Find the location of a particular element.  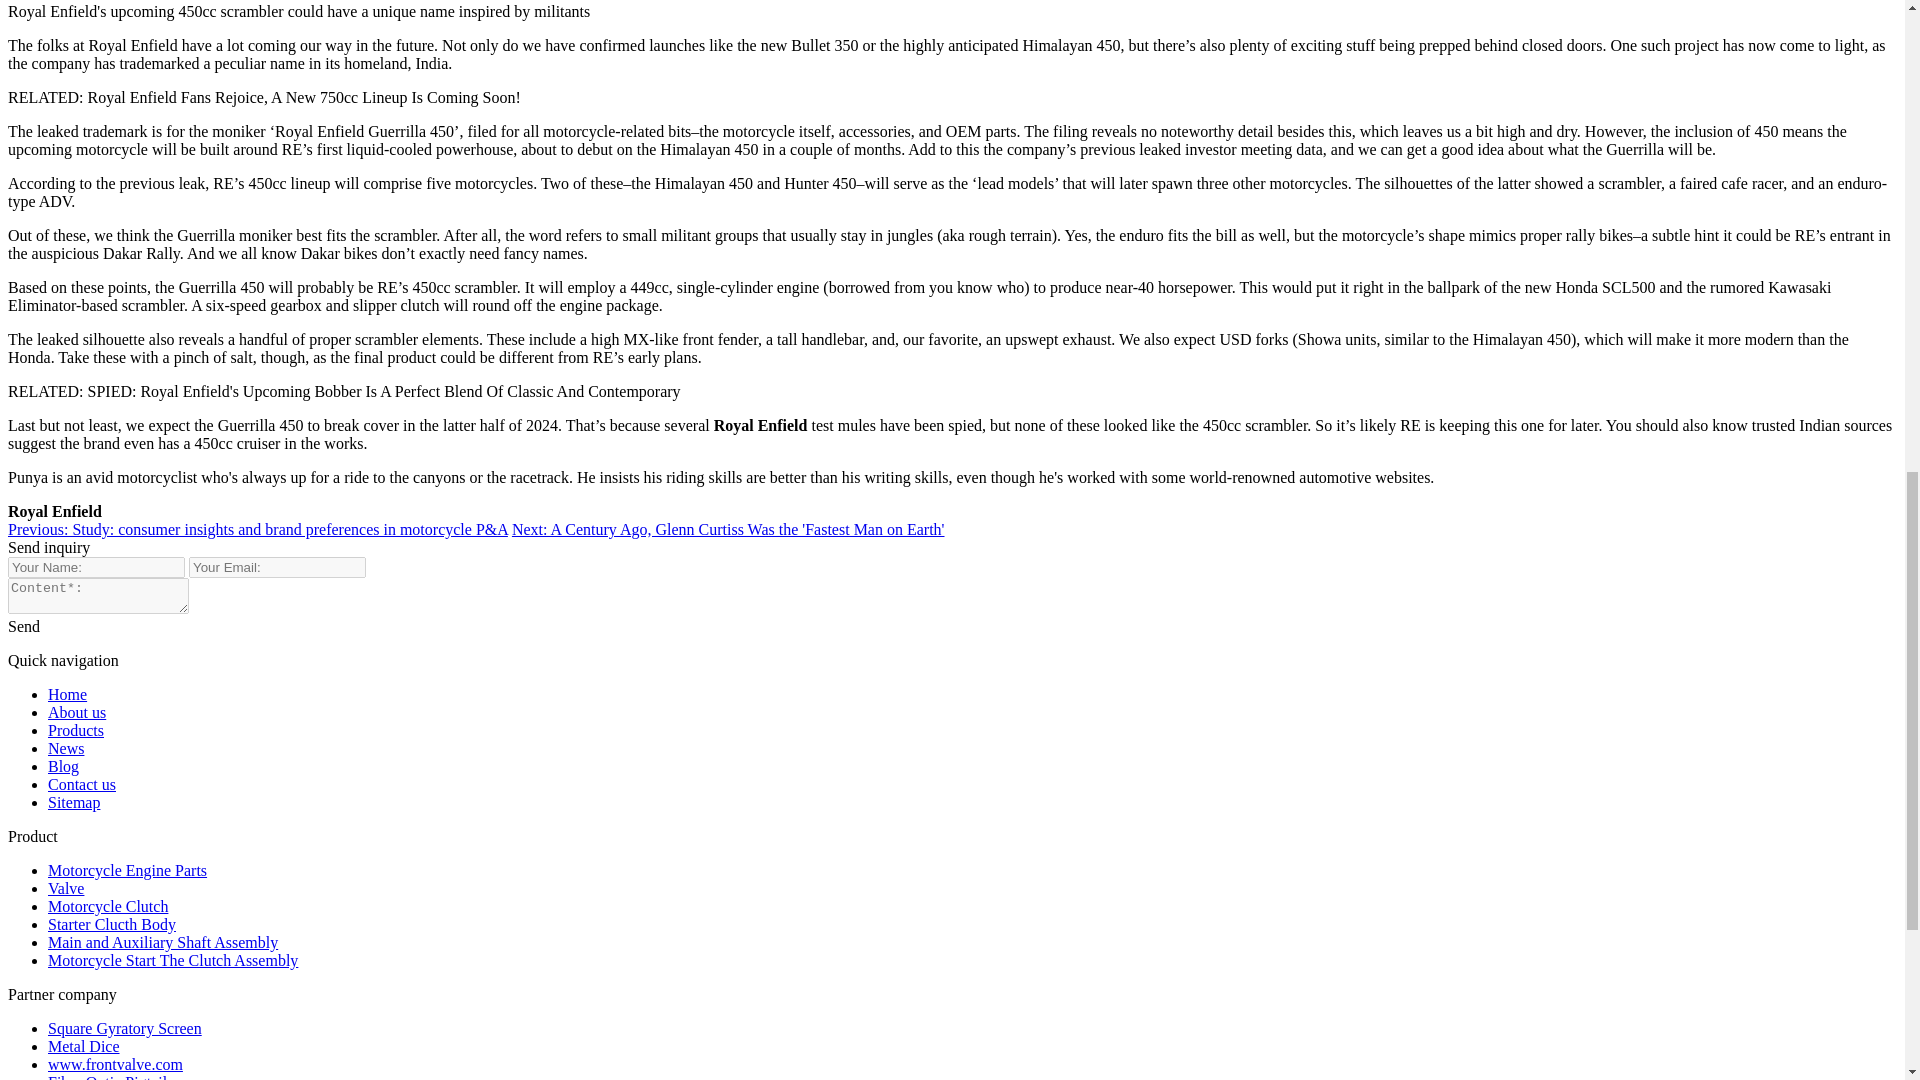

Valve is located at coordinates (66, 888).